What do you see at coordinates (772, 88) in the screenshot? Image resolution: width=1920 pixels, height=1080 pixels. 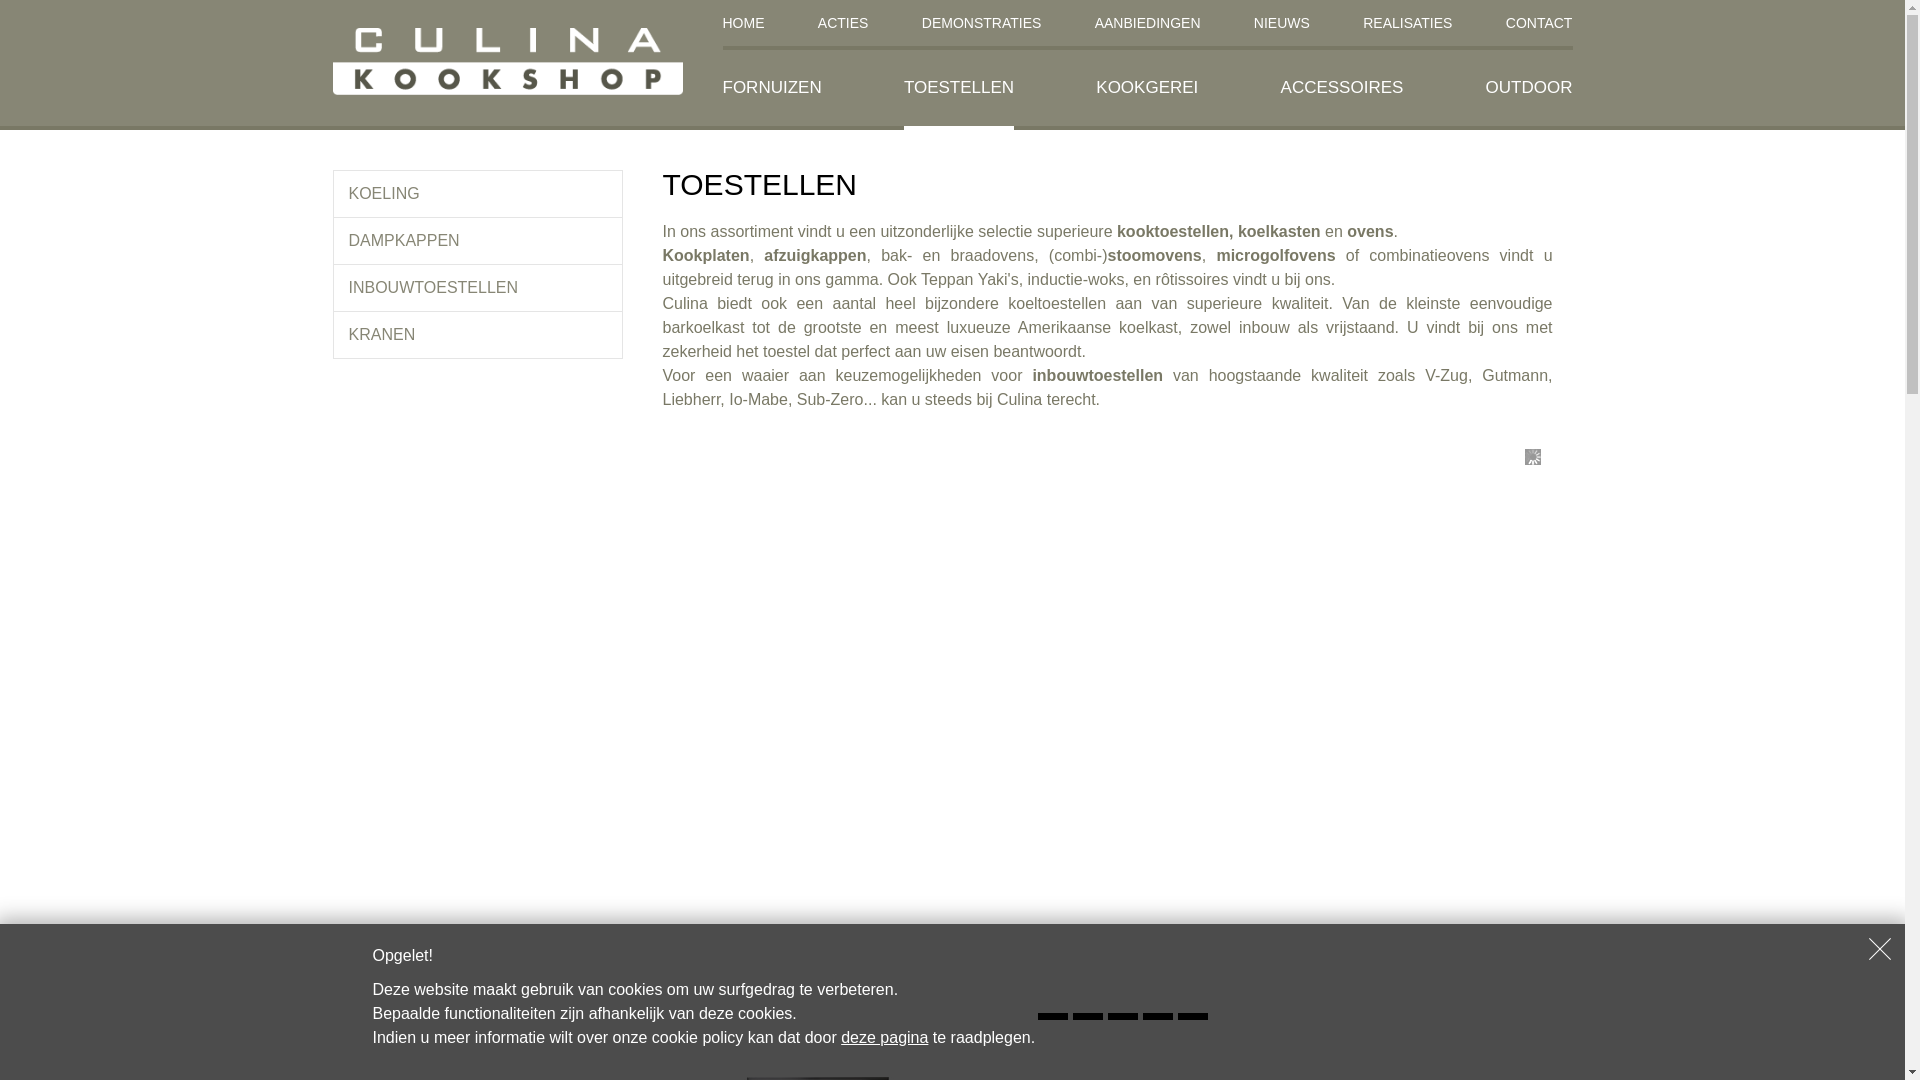 I see `FORNUIZEN` at bounding box center [772, 88].